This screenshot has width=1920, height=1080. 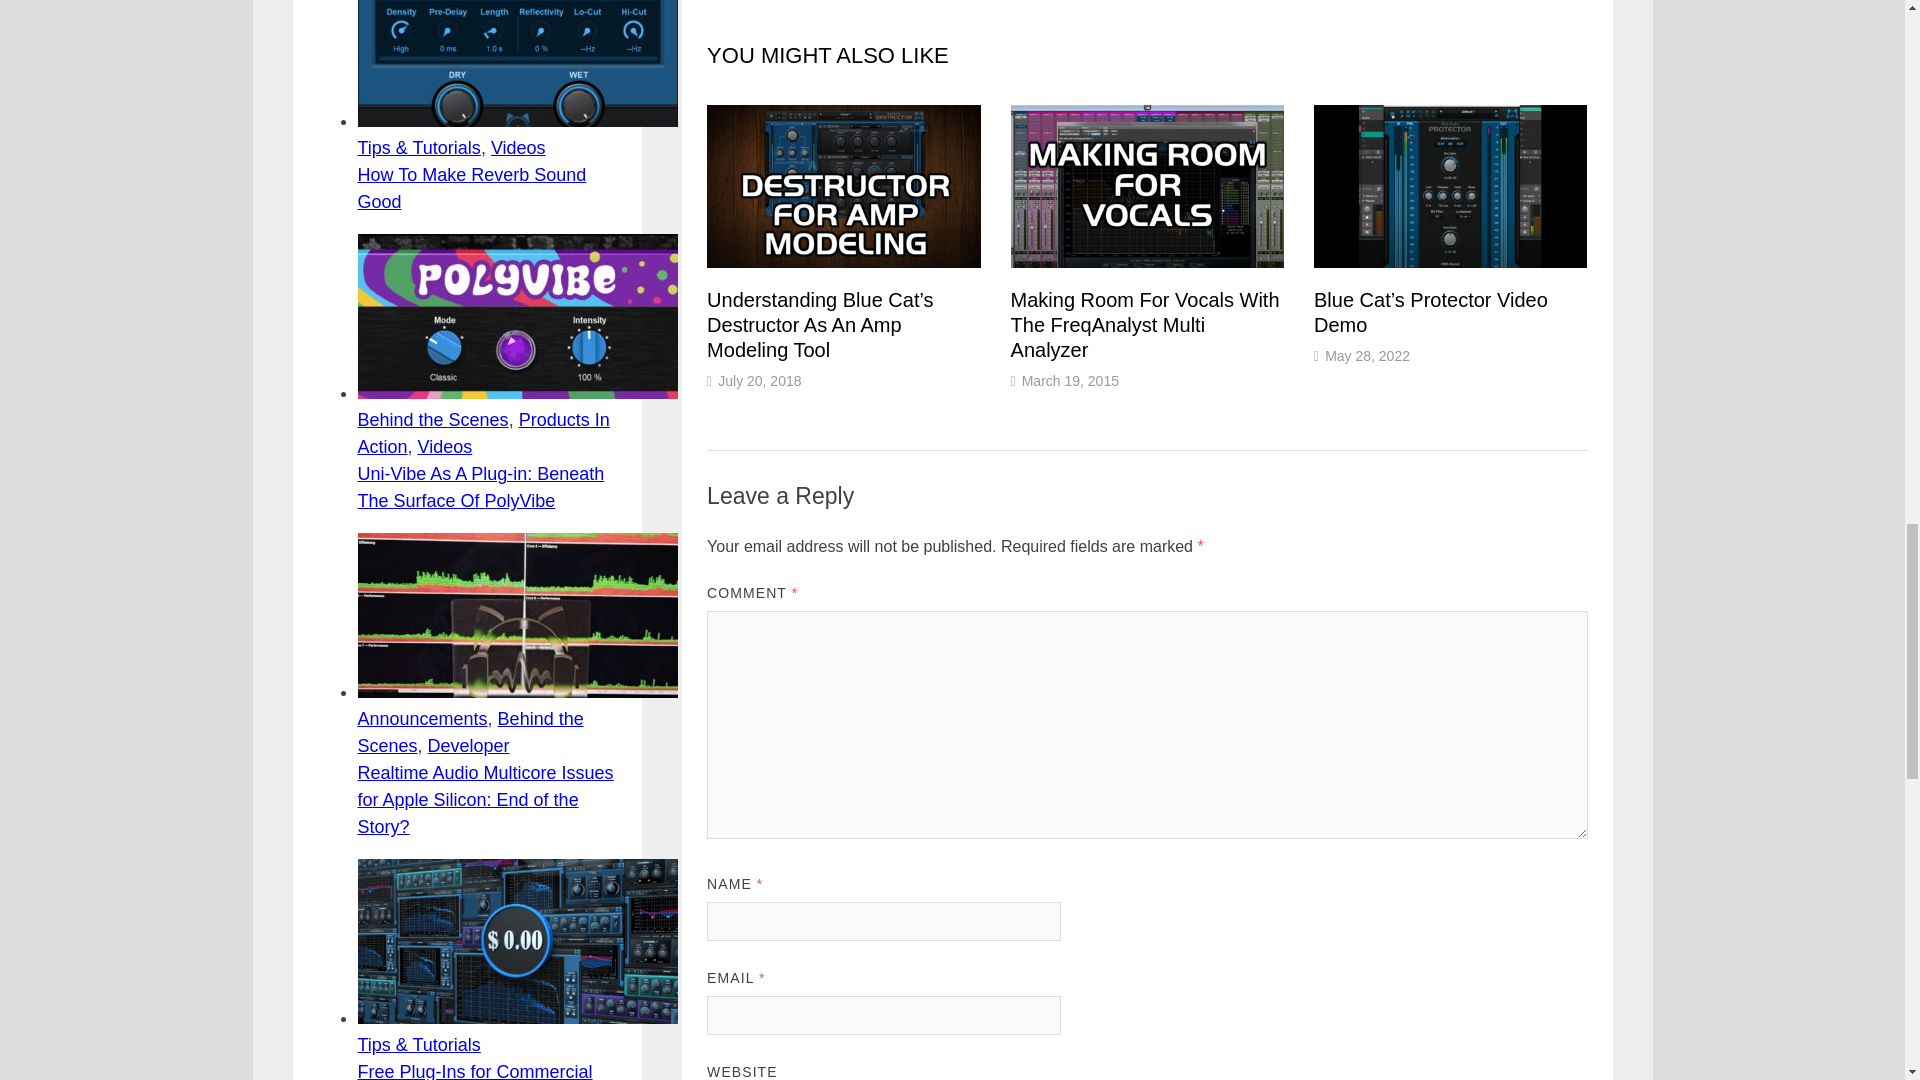 I want to click on May 28, 2022, so click(x=1366, y=355).